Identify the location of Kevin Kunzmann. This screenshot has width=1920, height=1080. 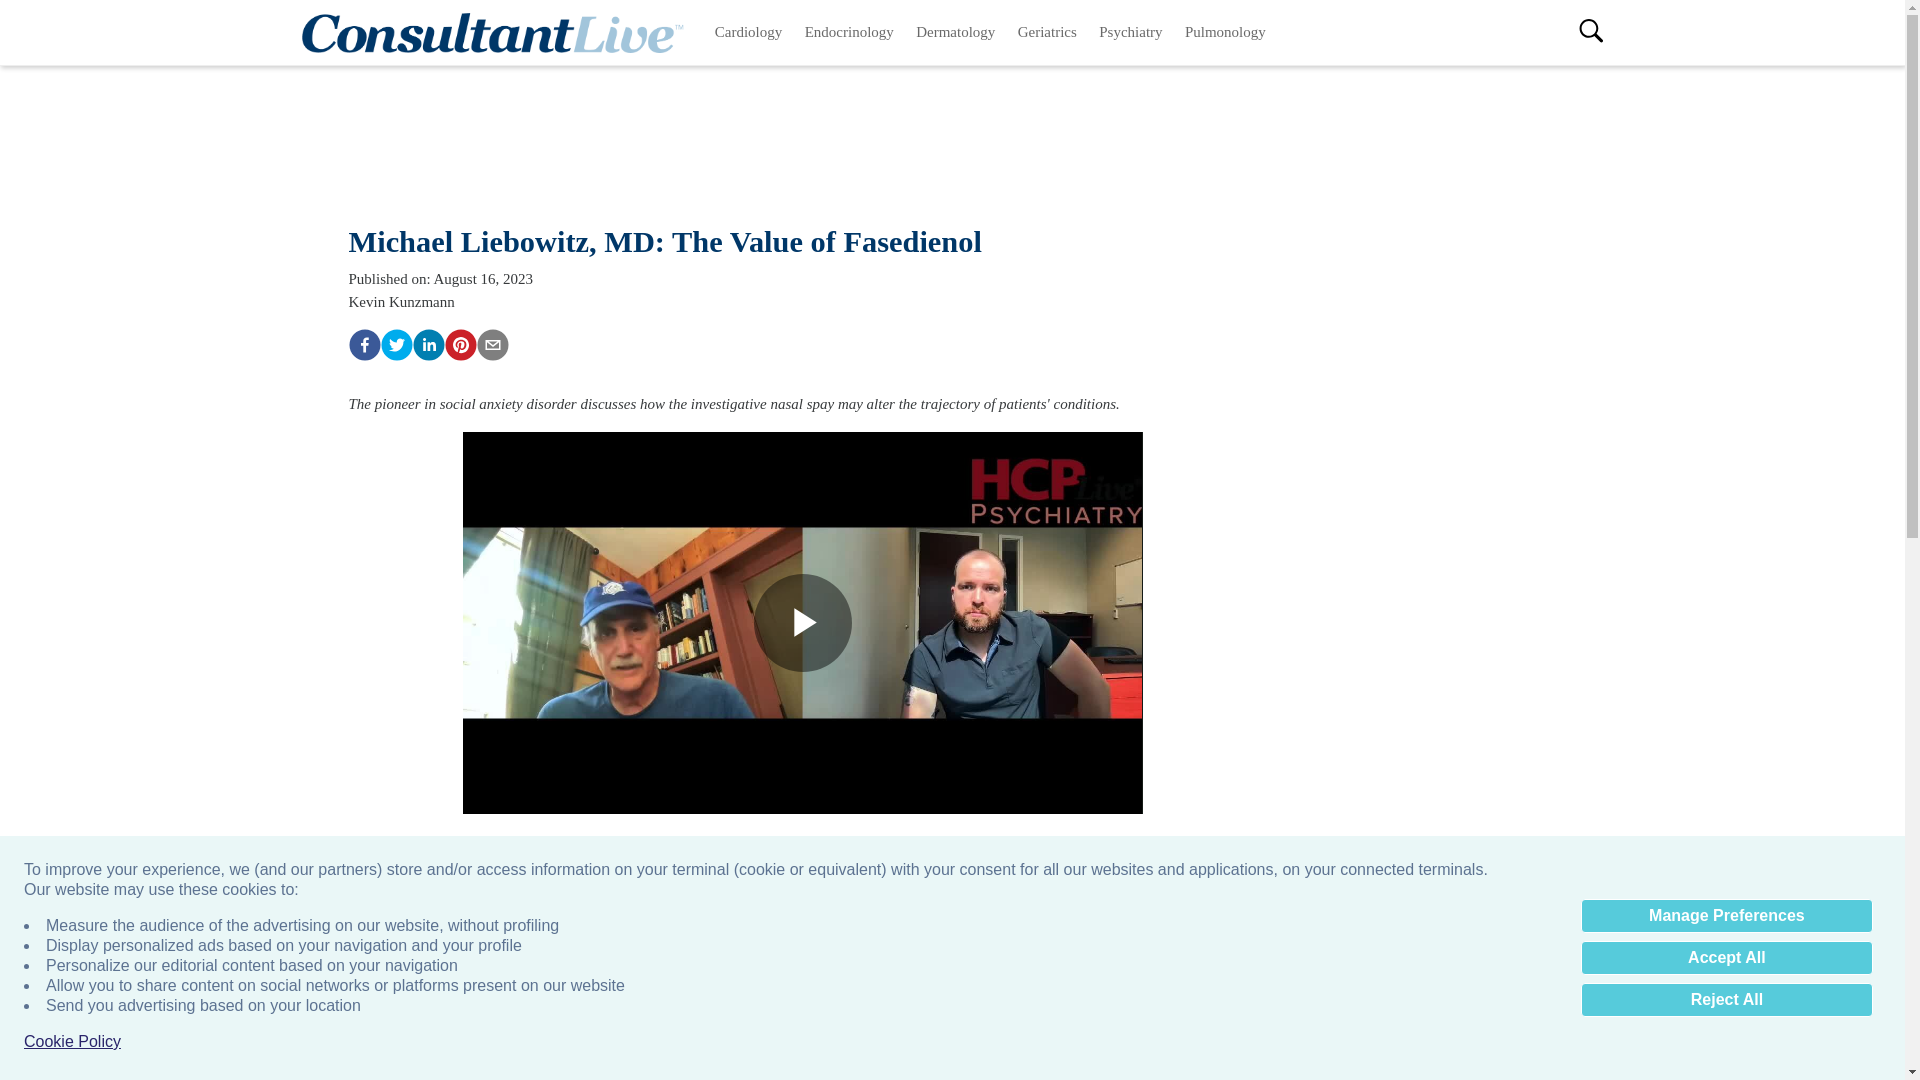
(400, 301).